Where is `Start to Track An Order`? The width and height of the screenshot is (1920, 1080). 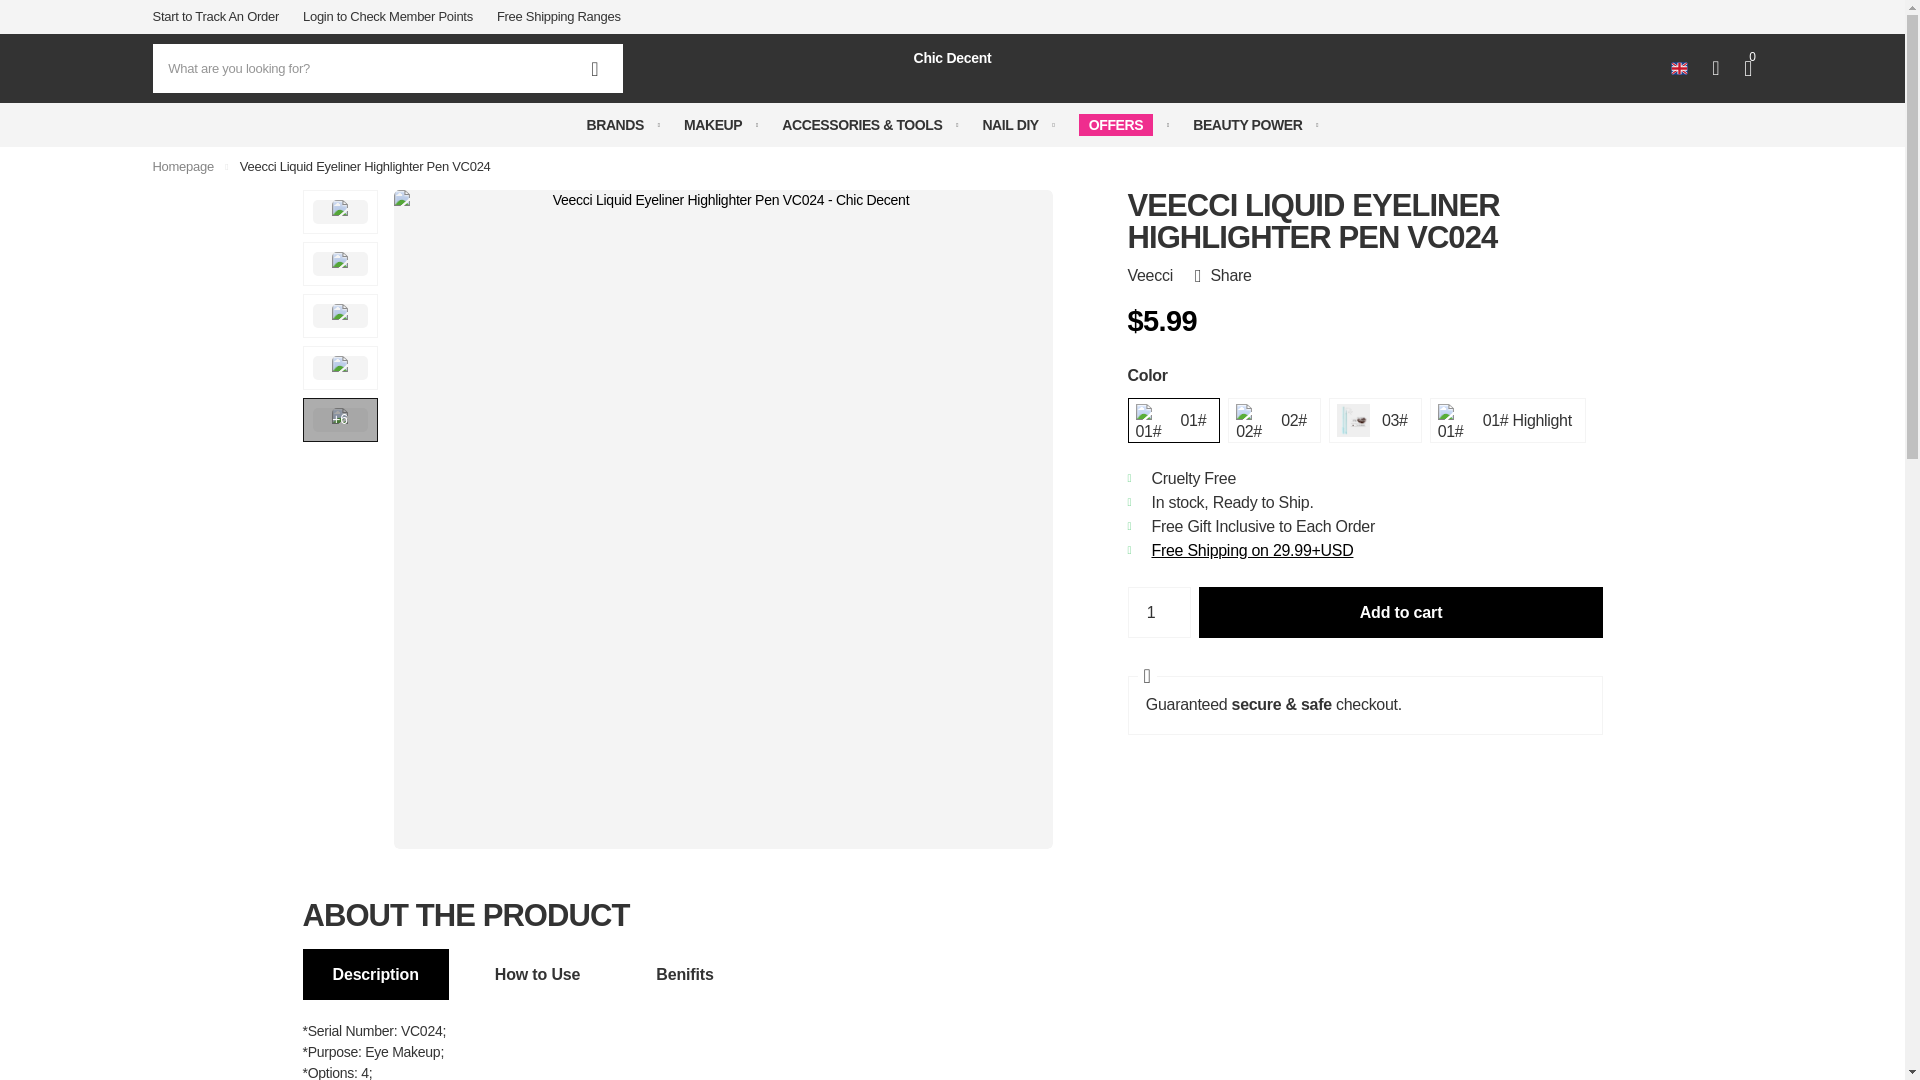 Start to Track An Order is located at coordinates (214, 16).